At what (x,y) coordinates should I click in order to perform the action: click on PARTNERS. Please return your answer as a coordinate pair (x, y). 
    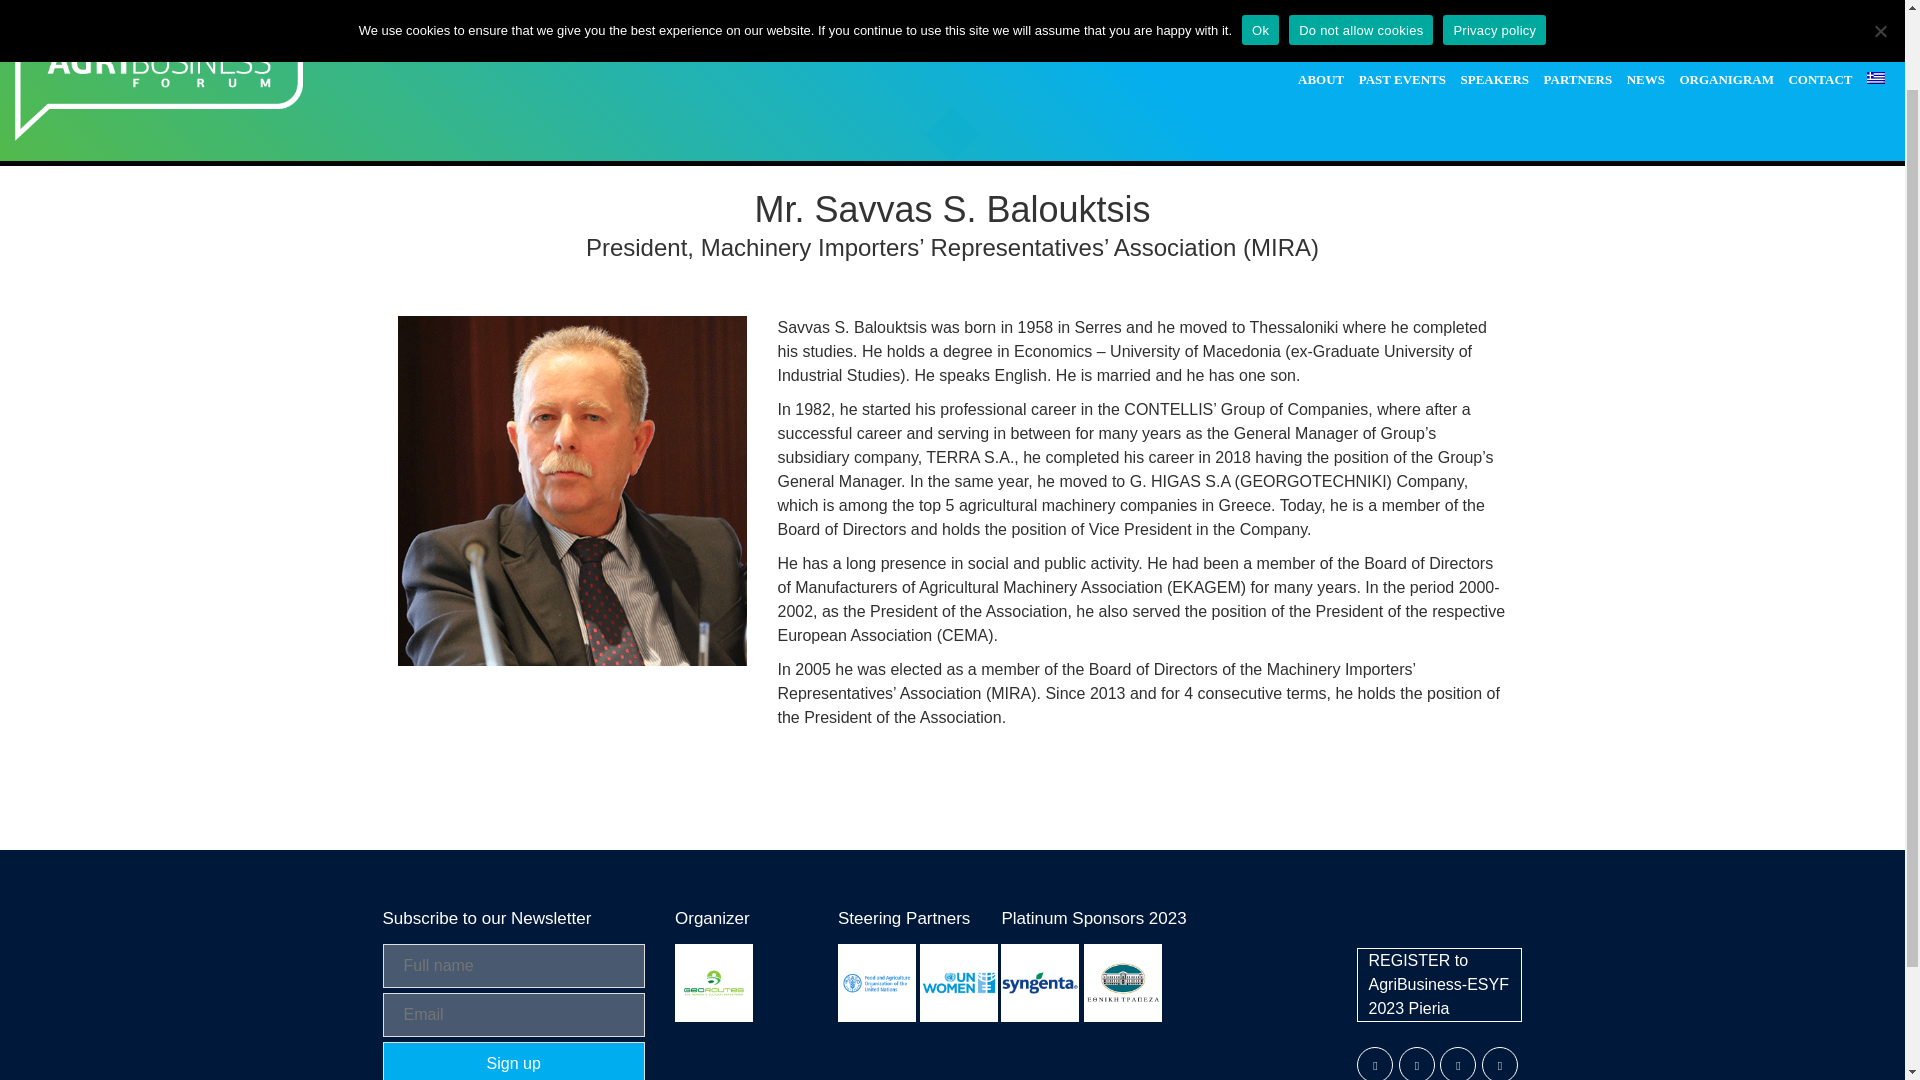
    Looking at the image, I should click on (1578, 14).